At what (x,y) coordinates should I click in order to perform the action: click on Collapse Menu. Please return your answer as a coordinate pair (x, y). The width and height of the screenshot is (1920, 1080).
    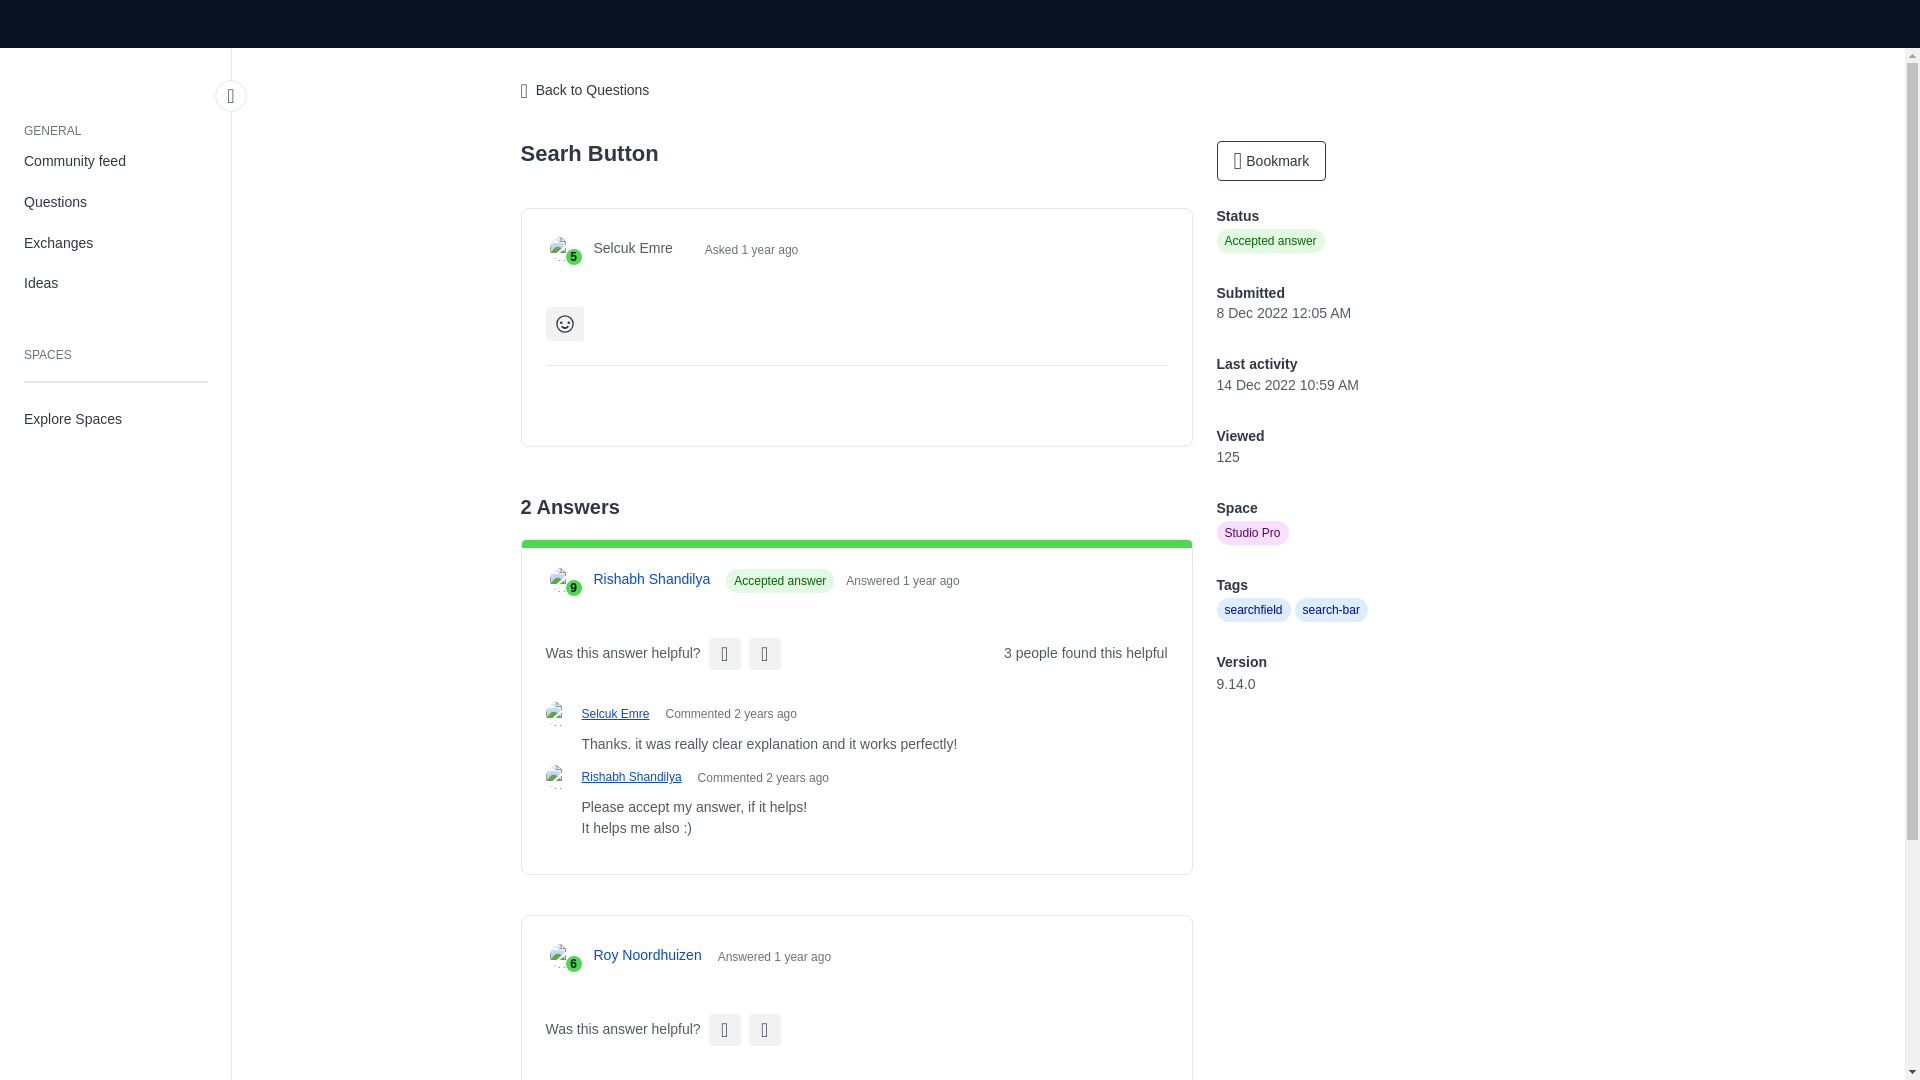
    Looking at the image, I should click on (231, 96).